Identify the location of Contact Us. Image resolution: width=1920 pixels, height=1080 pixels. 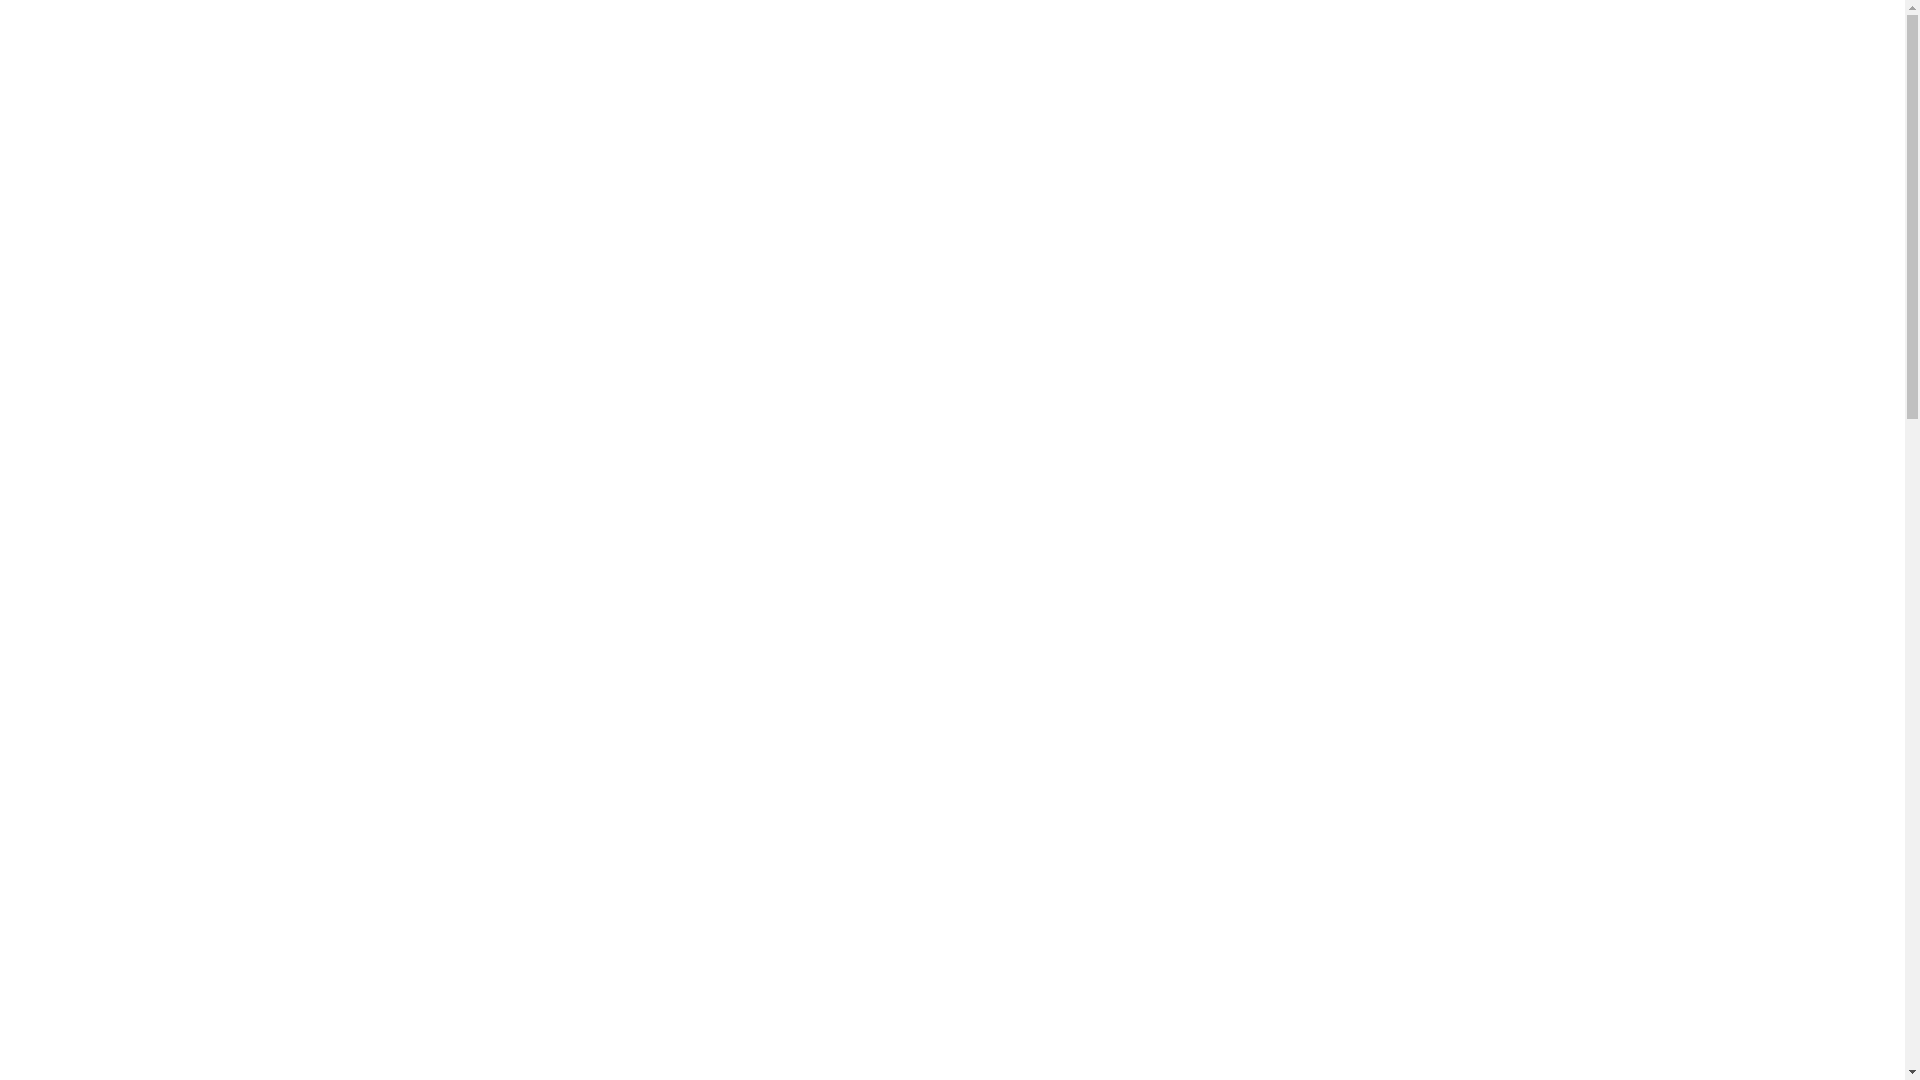
(1402, 40).